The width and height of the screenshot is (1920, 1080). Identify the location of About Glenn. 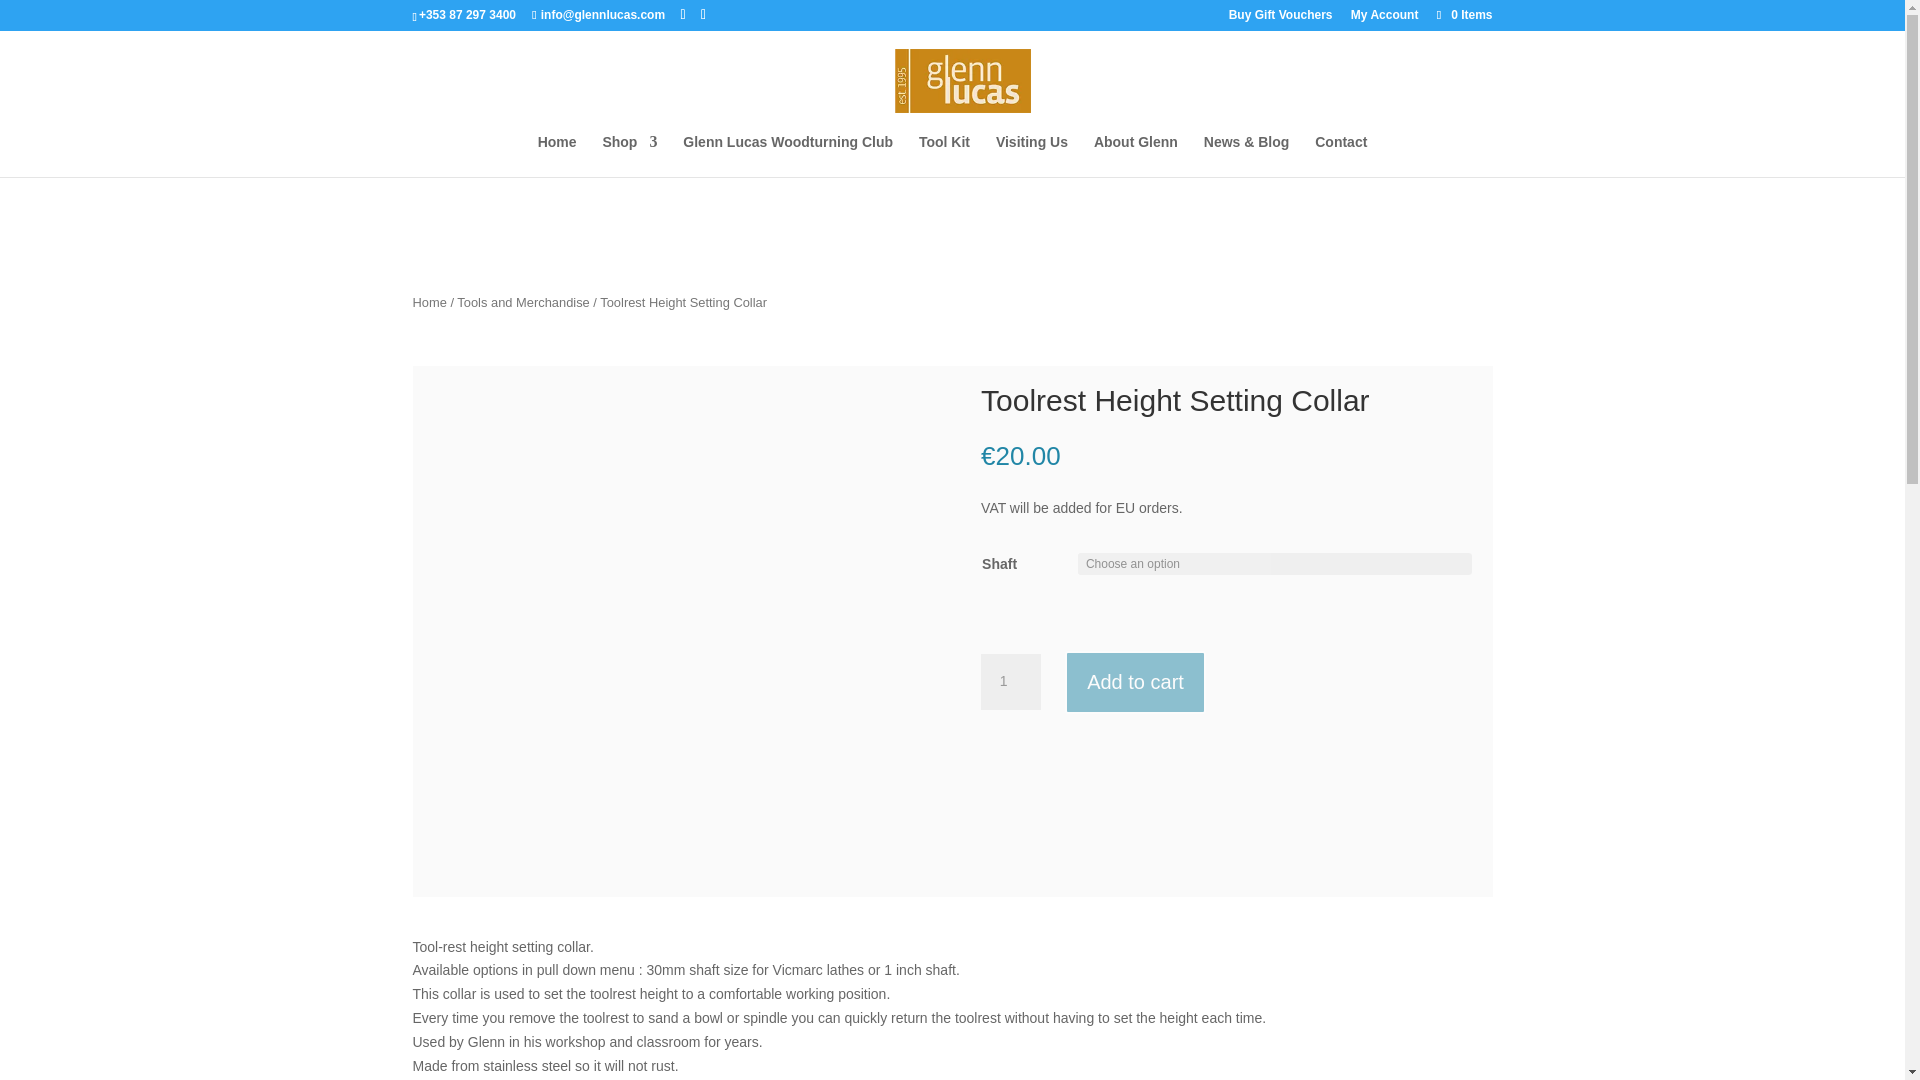
(1136, 156).